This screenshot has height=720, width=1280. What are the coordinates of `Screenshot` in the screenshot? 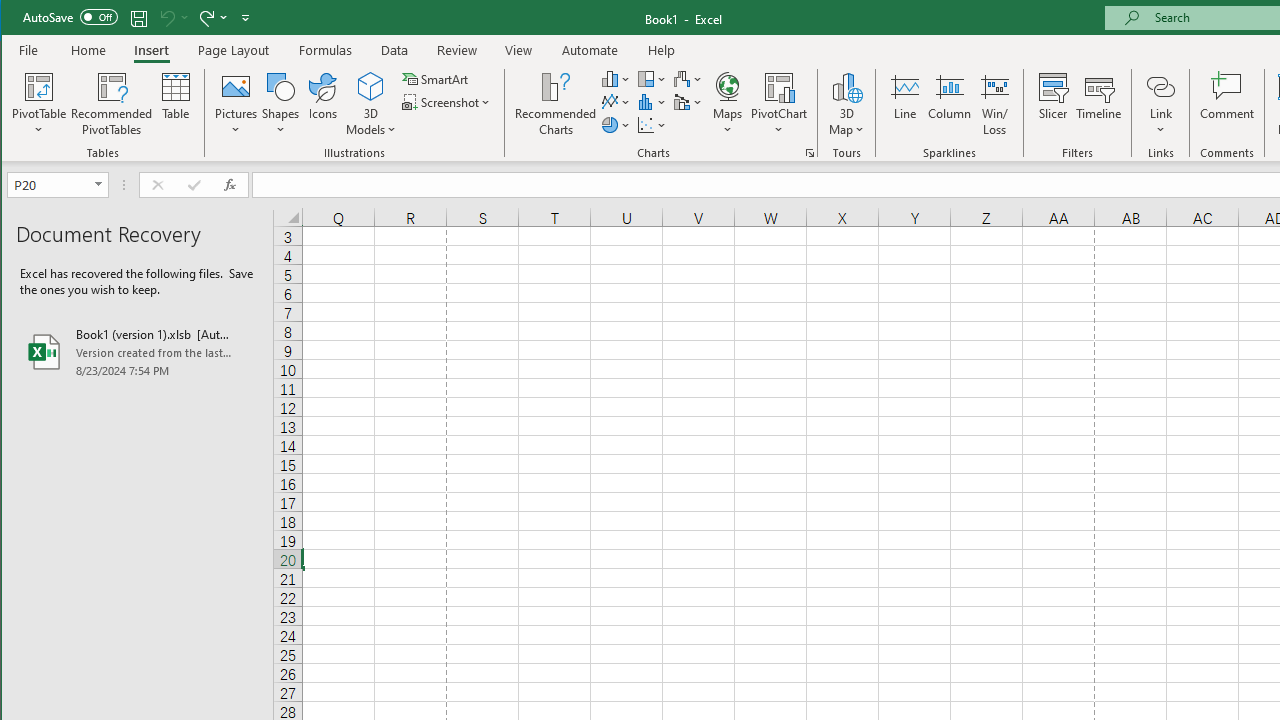 It's located at (448, 102).